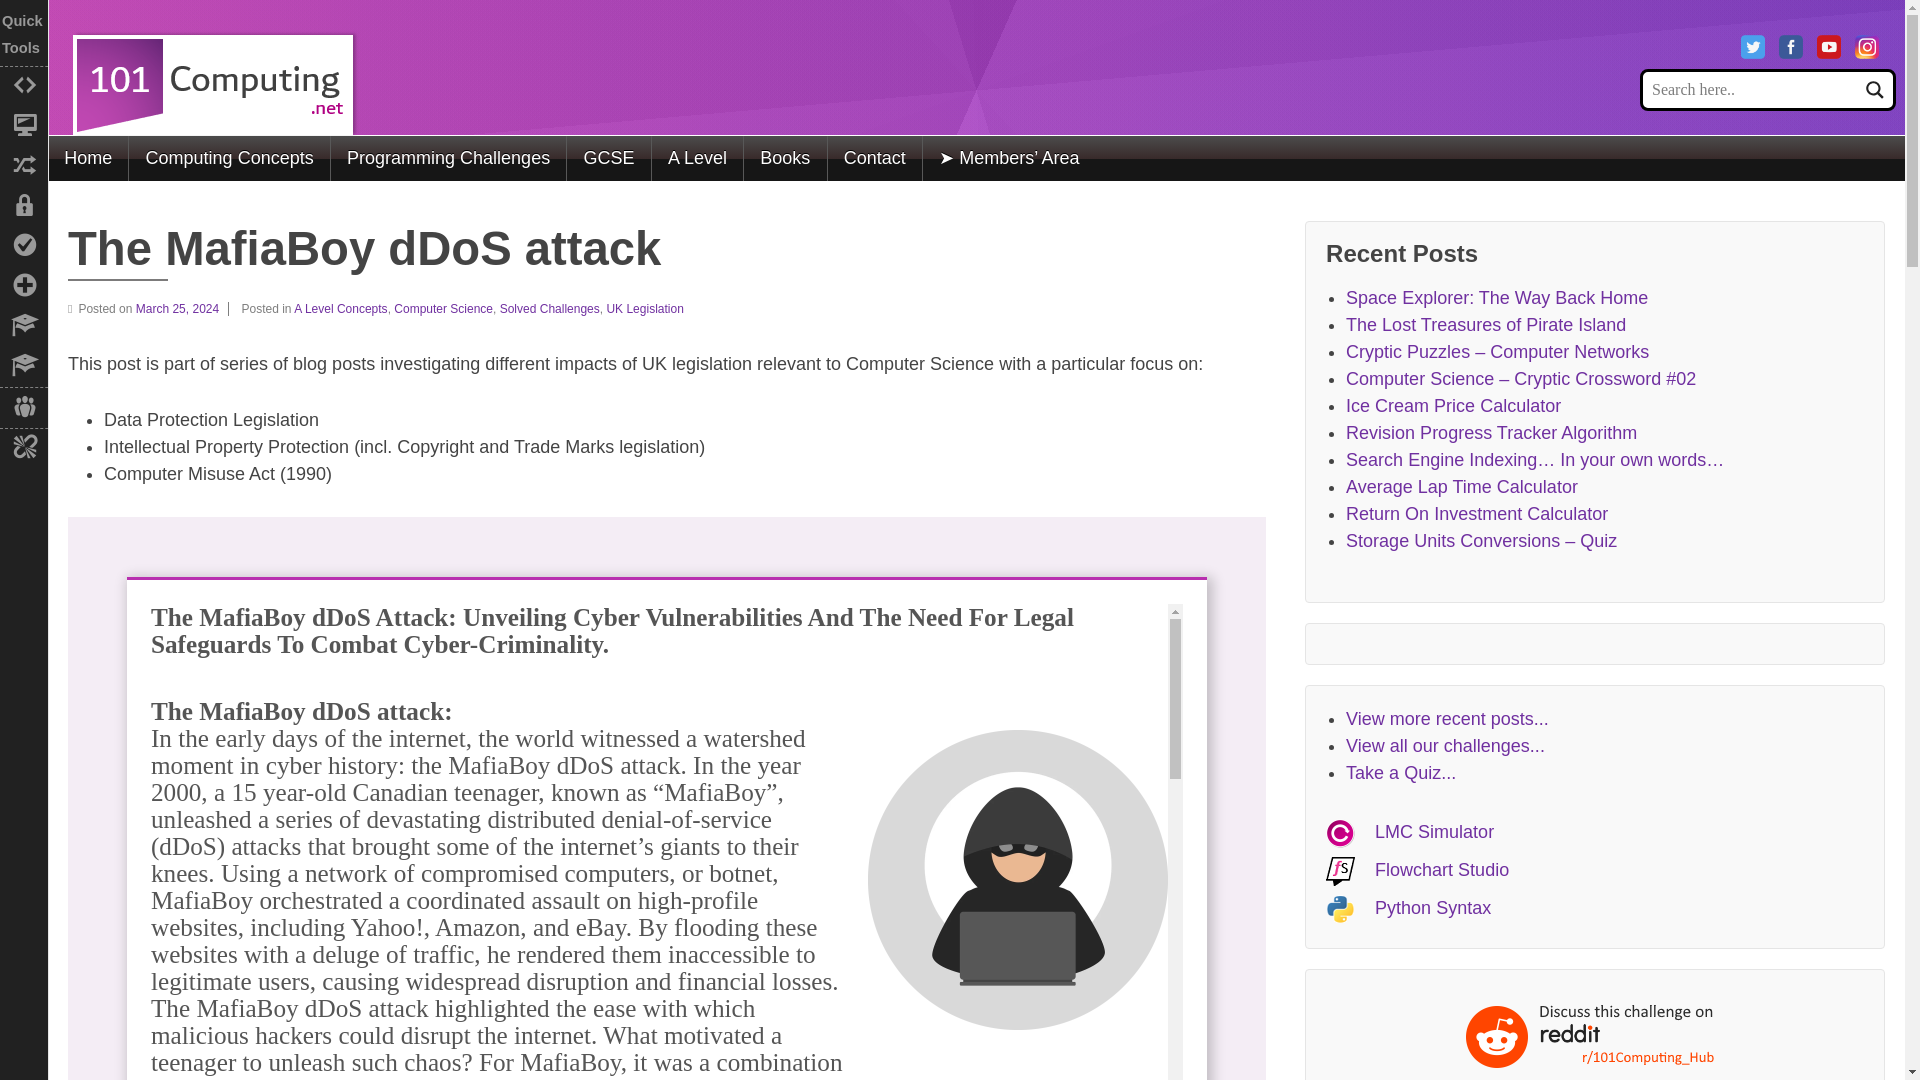 The height and width of the screenshot is (1080, 1920). What do you see at coordinates (696, 158) in the screenshot?
I see `A Level` at bounding box center [696, 158].